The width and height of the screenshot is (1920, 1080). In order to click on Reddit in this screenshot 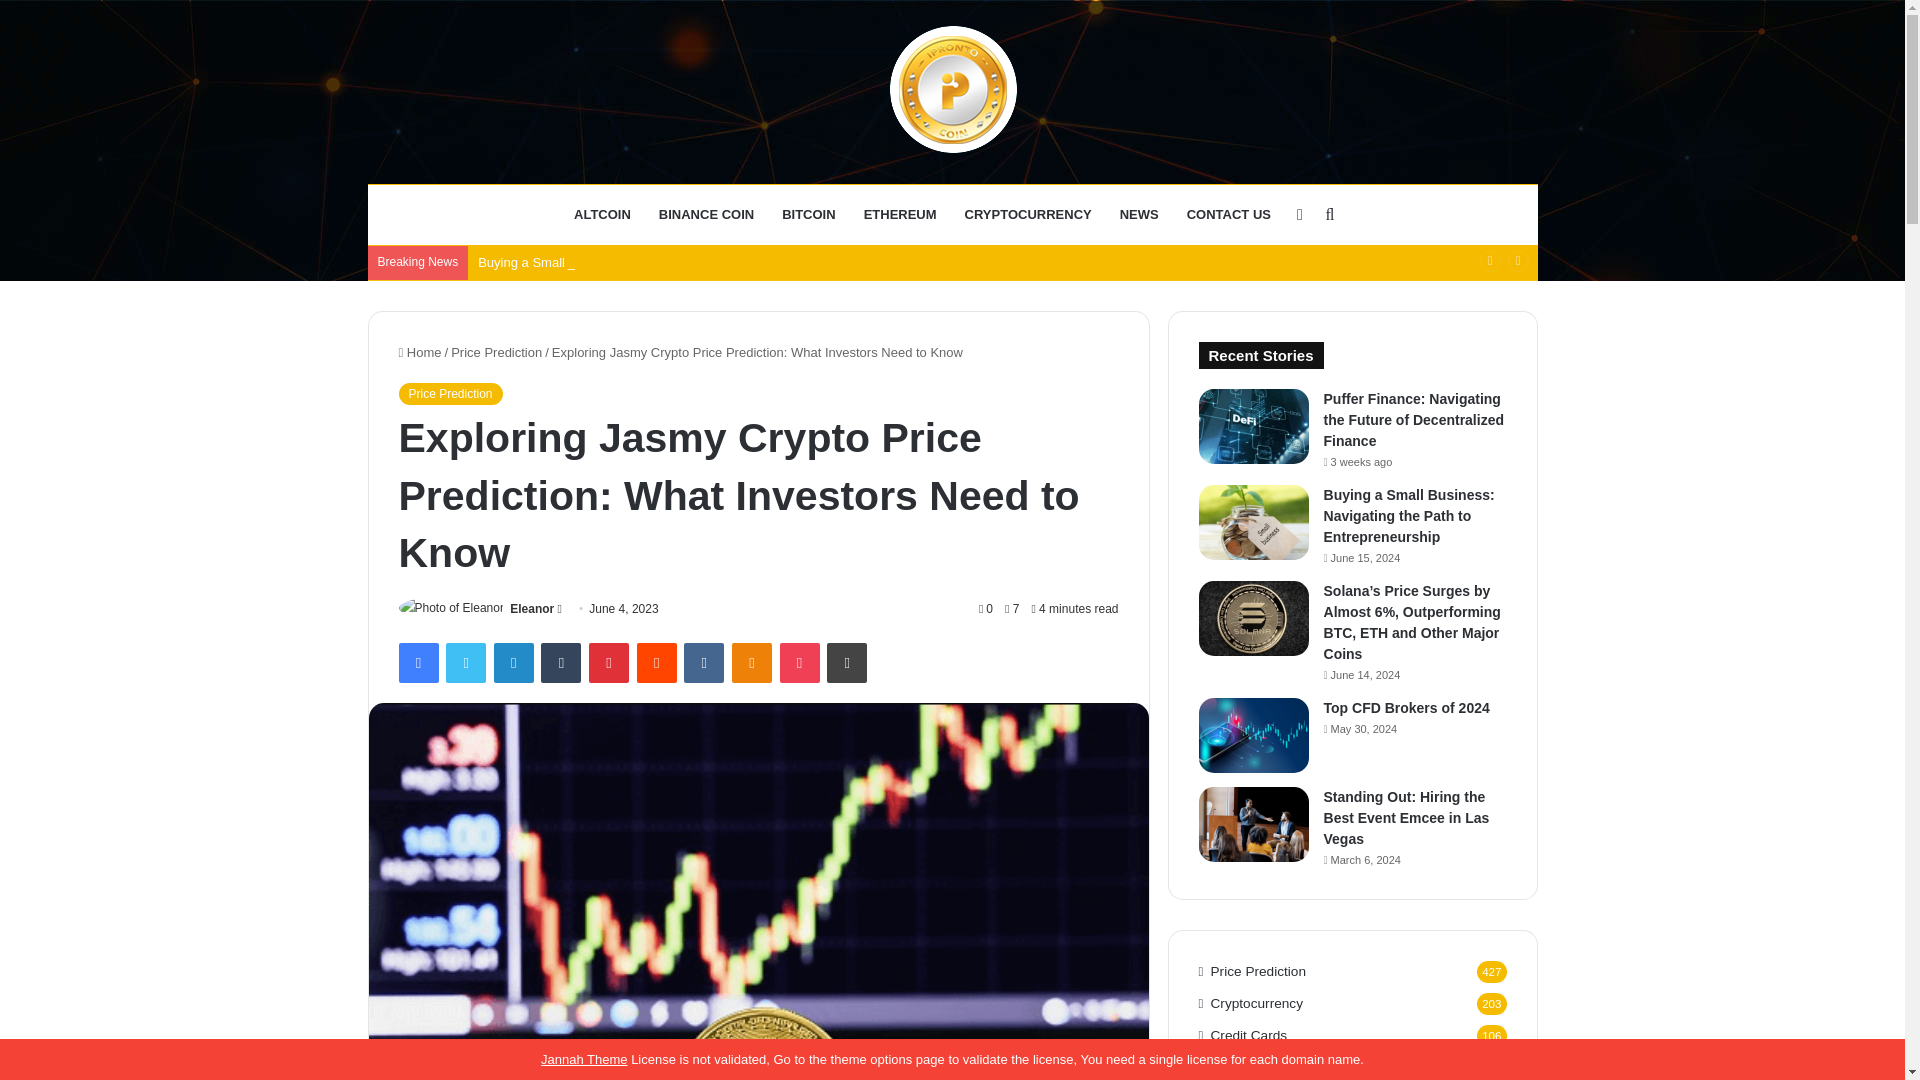, I will do `click(657, 662)`.